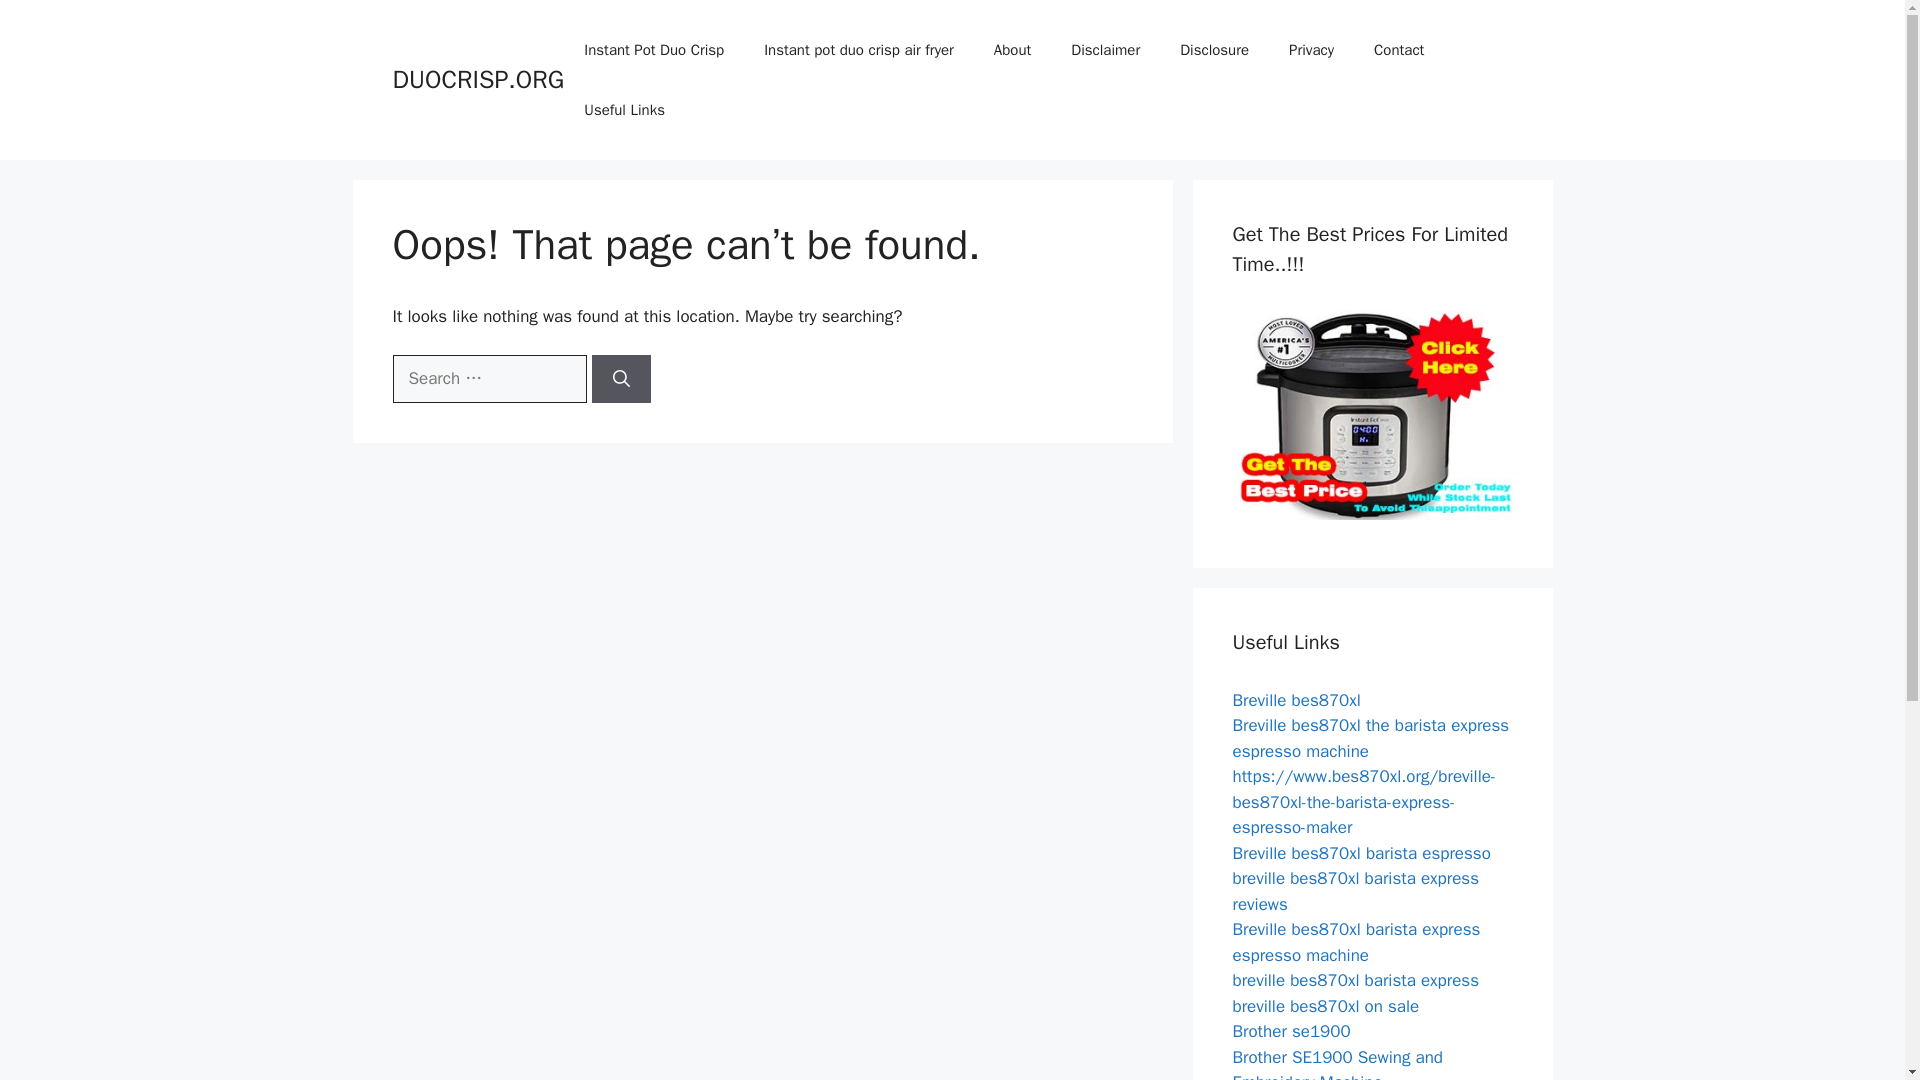 The image size is (1920, 1080). I want to click on Brother se1900, so click(1290, 1031).